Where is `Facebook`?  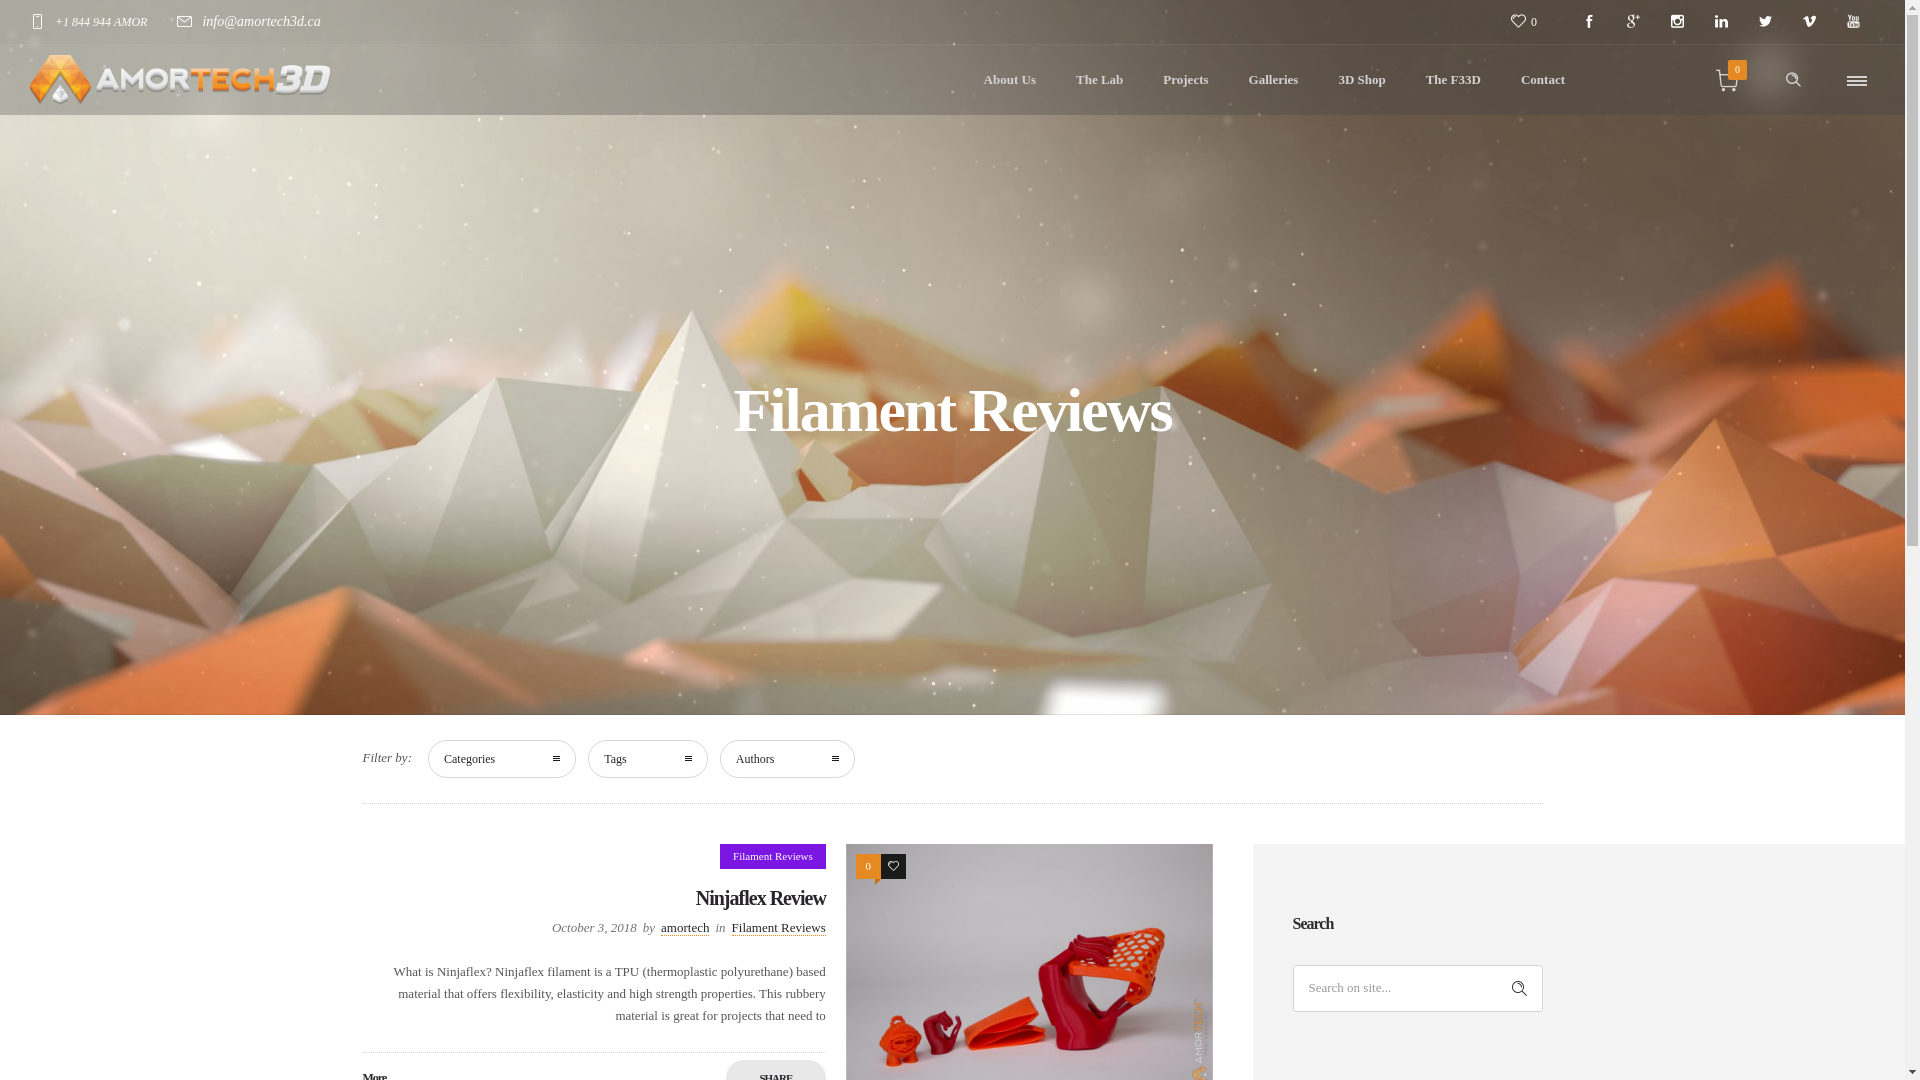 Facebook is located at coordinates (1589, 22).